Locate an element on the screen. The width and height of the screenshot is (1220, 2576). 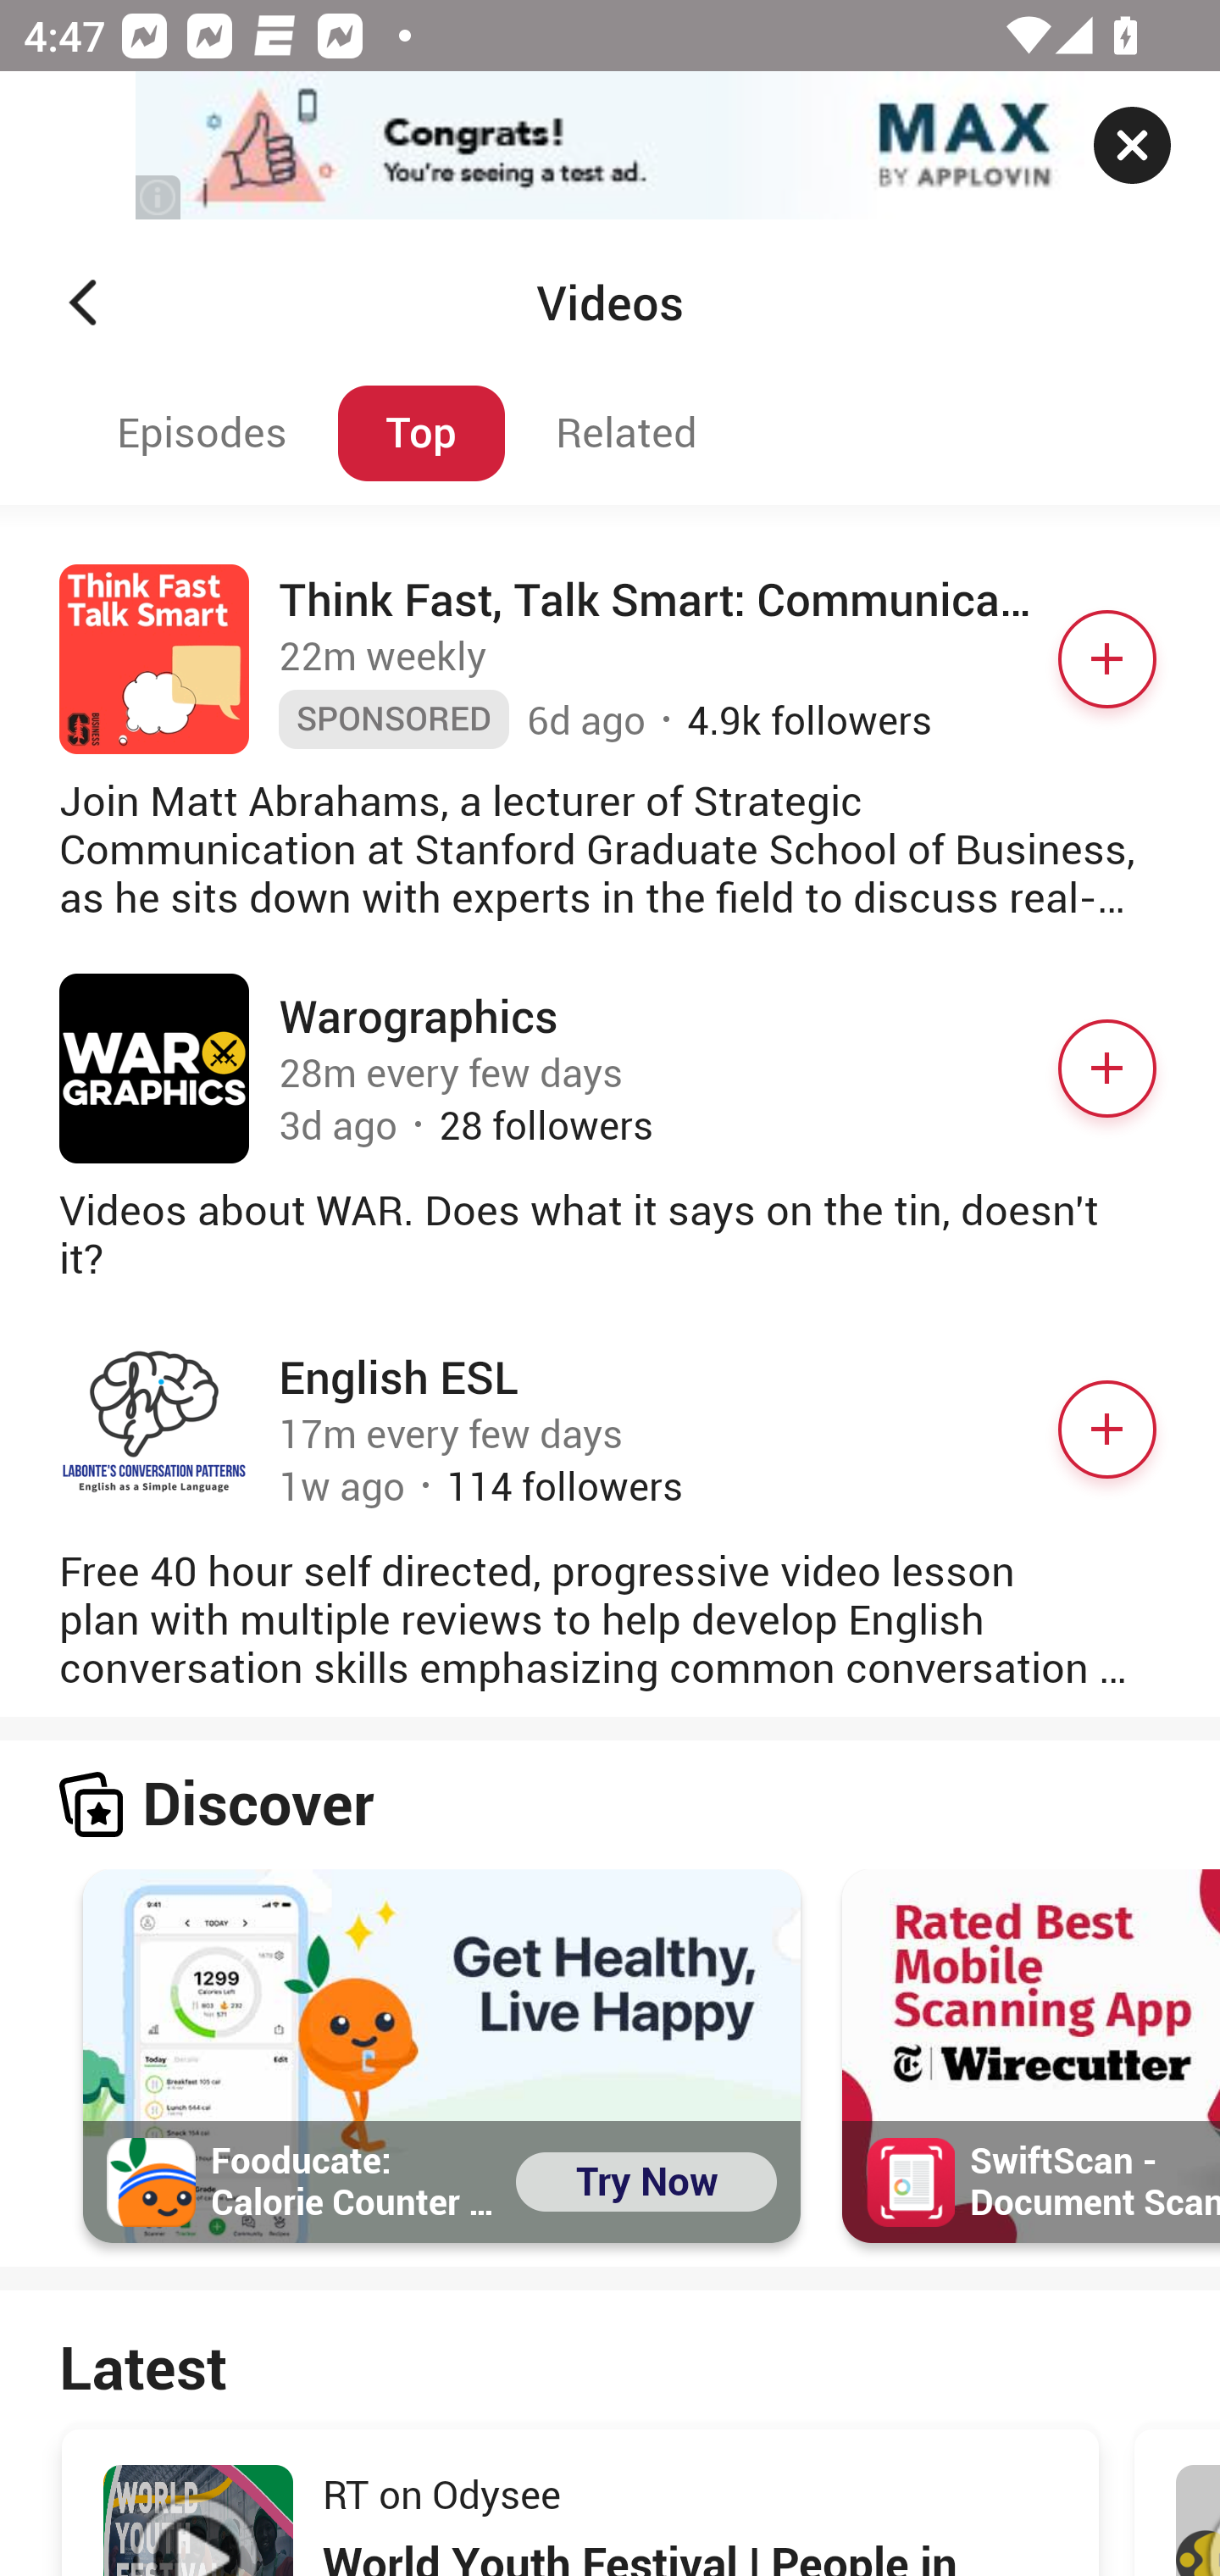
(i) is located at coordinates (159, 197).